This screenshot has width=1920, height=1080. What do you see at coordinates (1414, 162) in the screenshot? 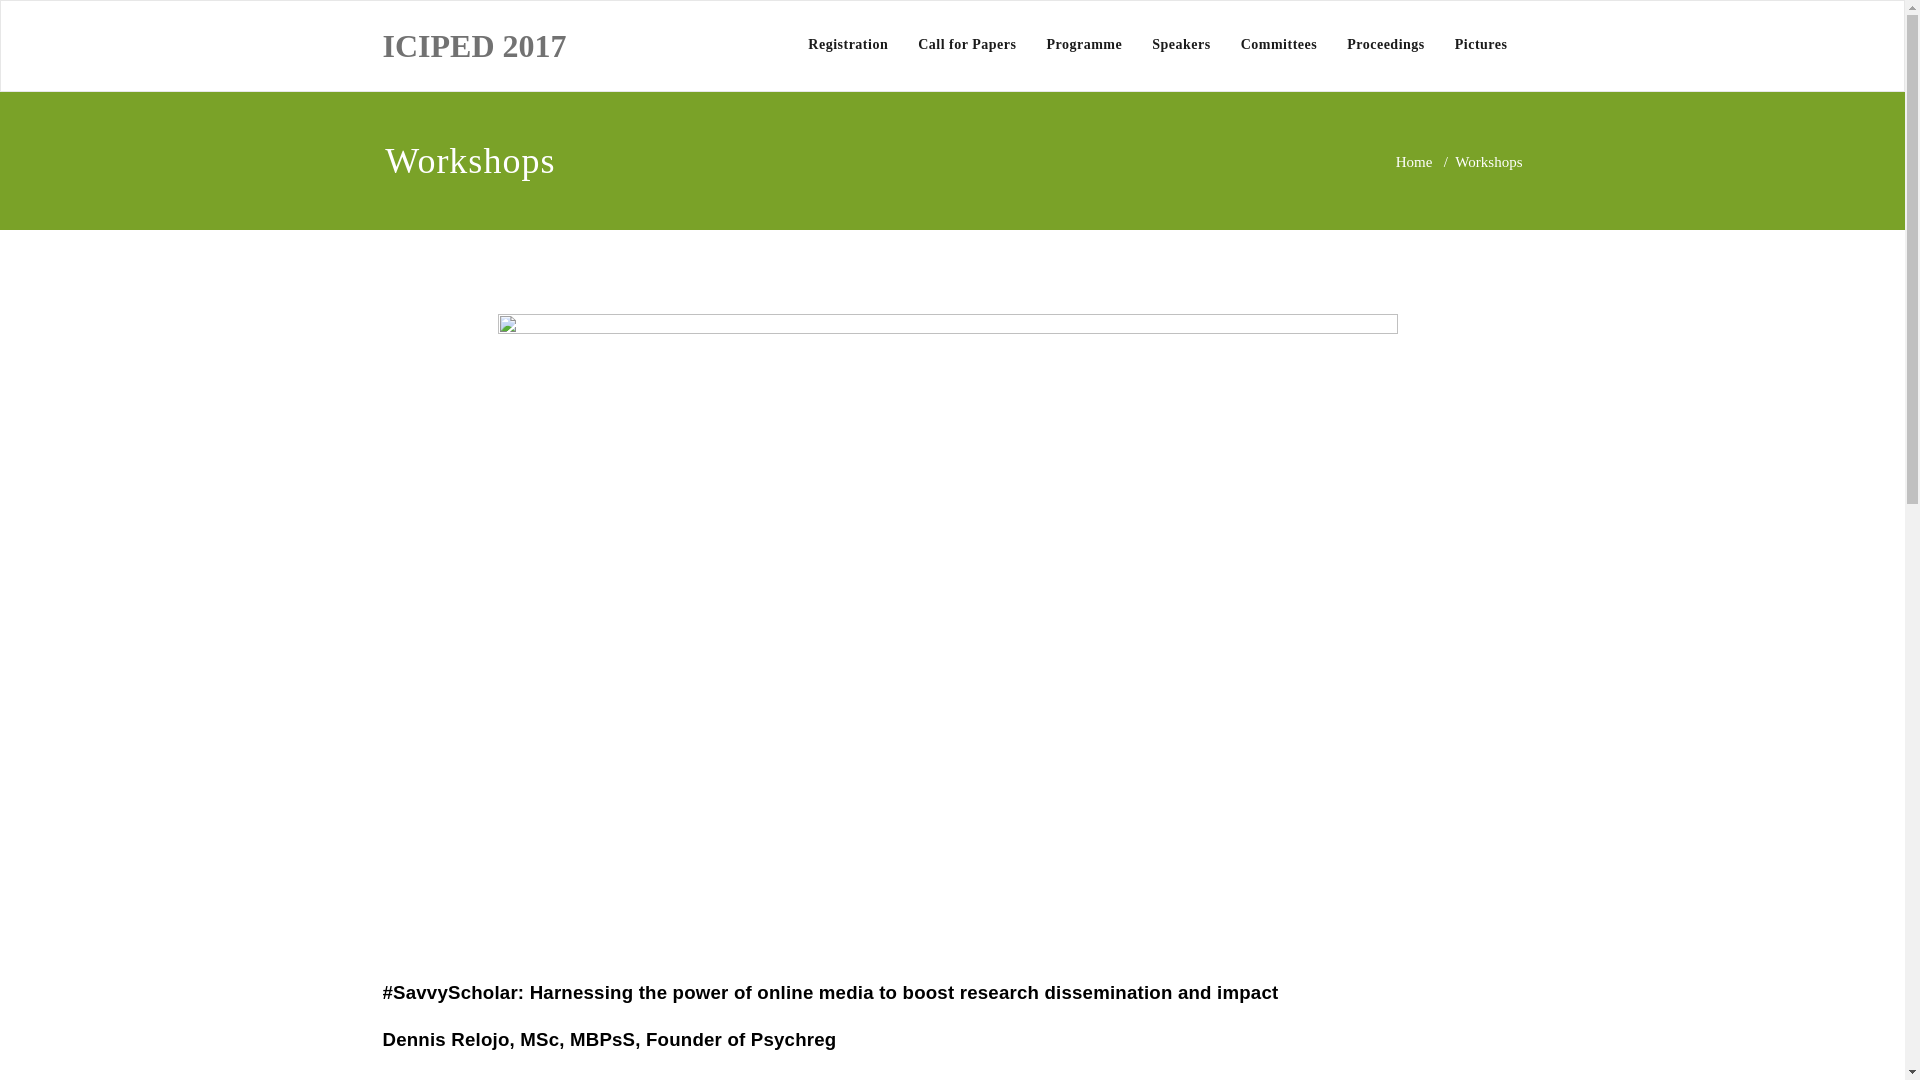
I see `Home` at bounding box center [1414, 162].